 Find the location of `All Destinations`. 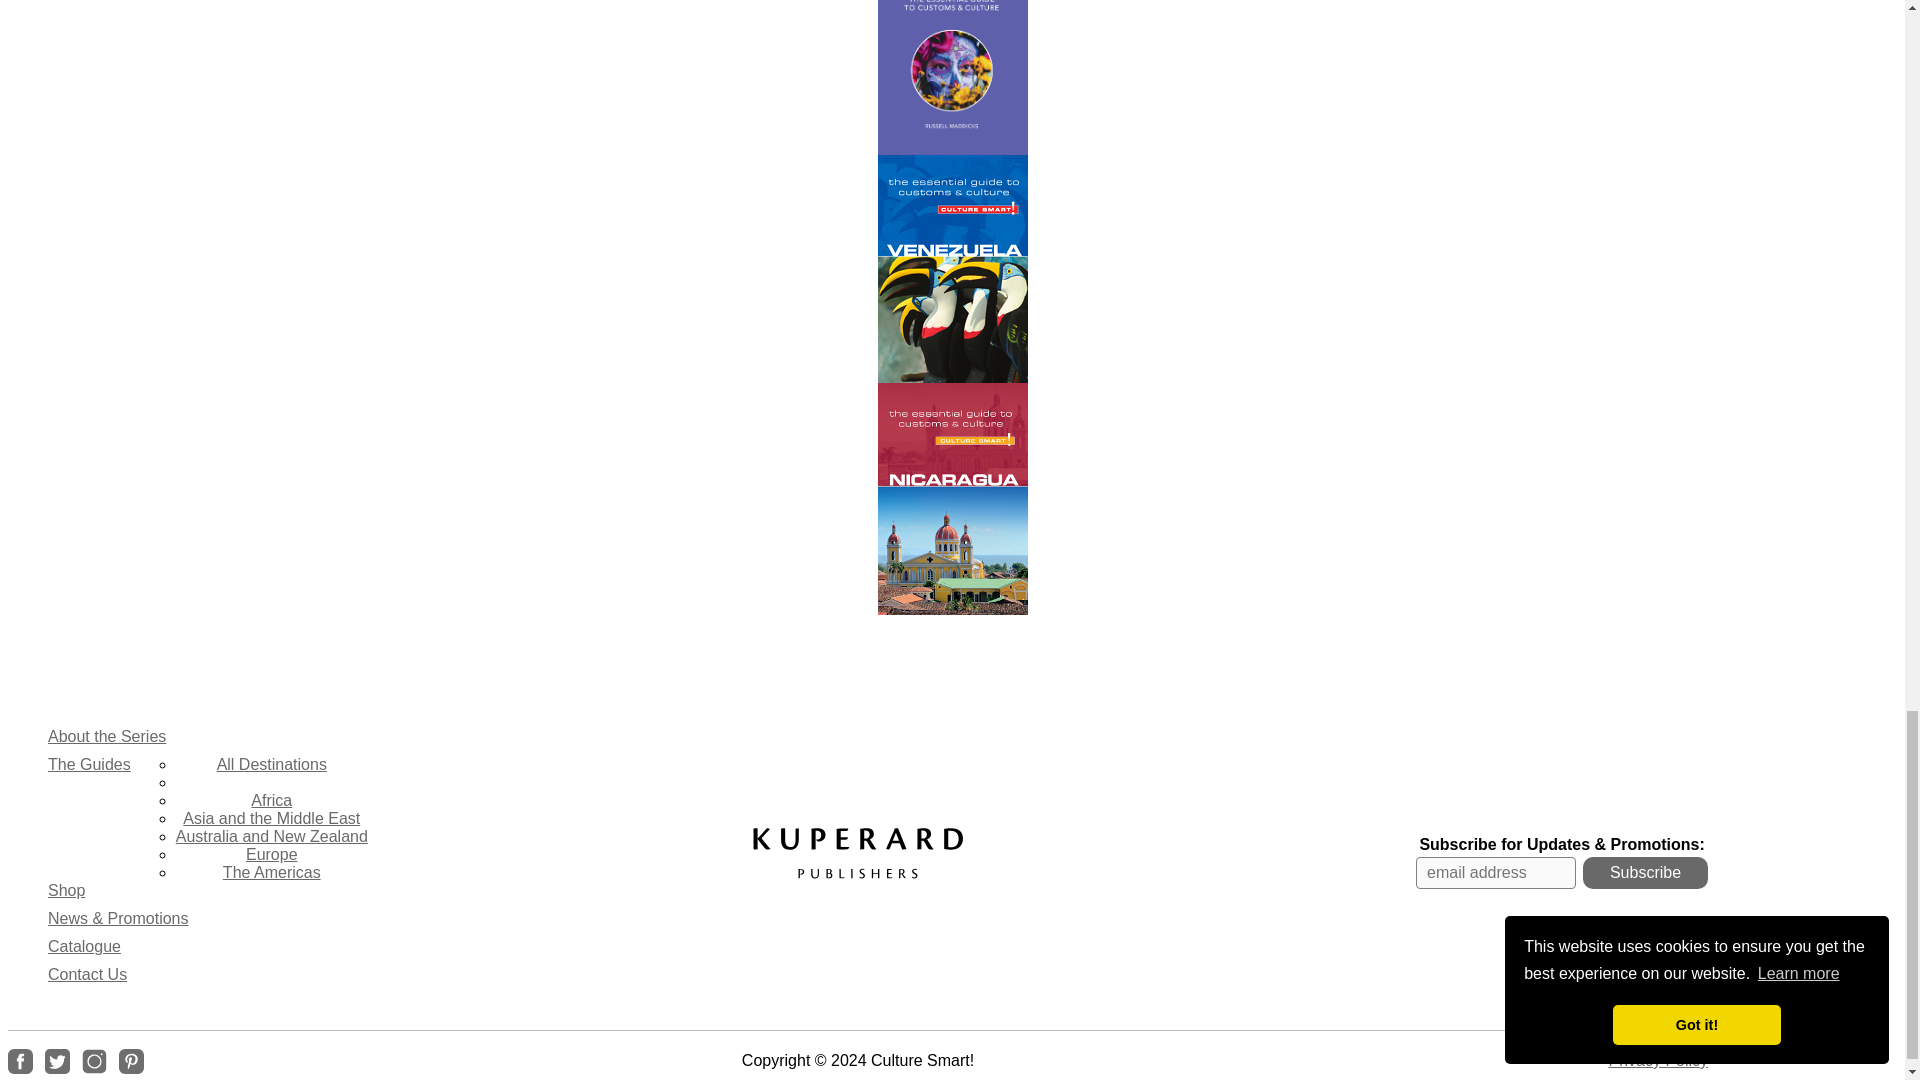

All Destinations is located at coordinates (271, 764).